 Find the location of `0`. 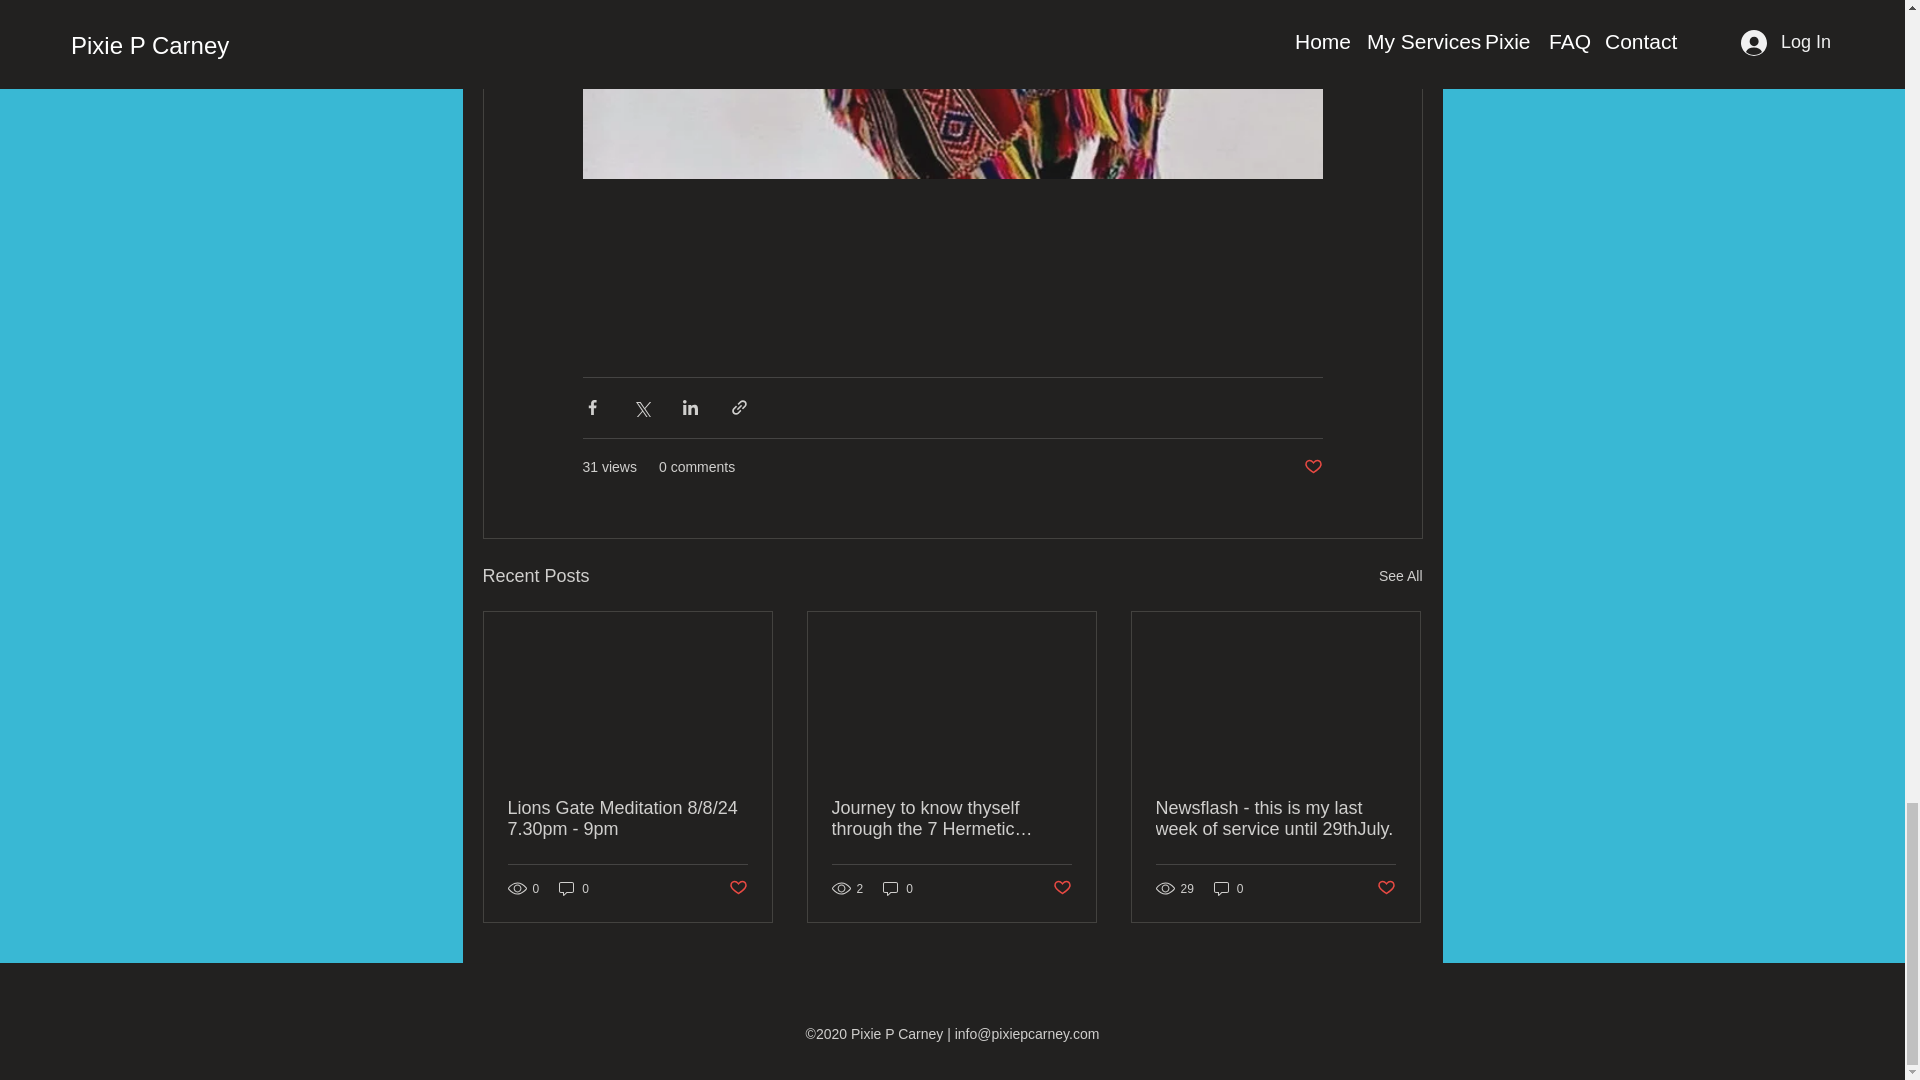

0 is located at coordinates (898, 888).